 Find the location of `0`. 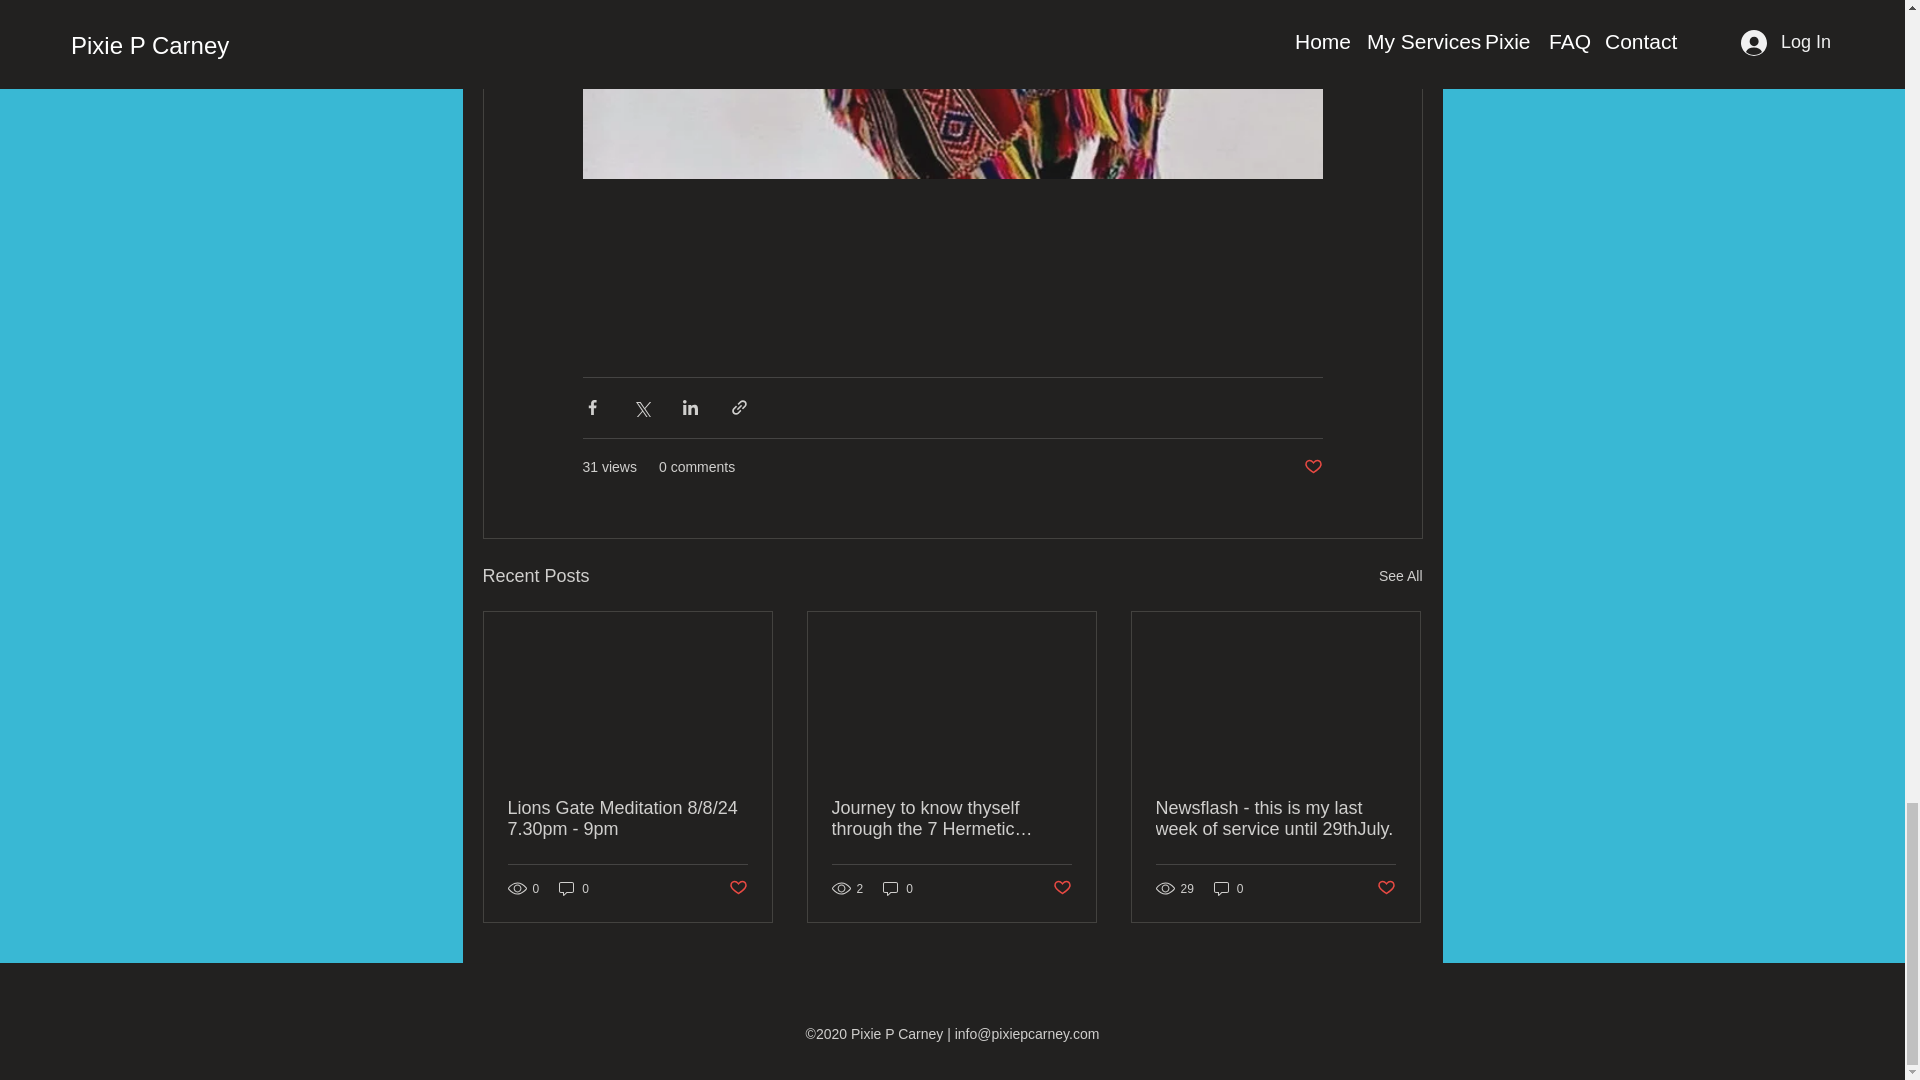

0 is located at coordinates (898, 888).